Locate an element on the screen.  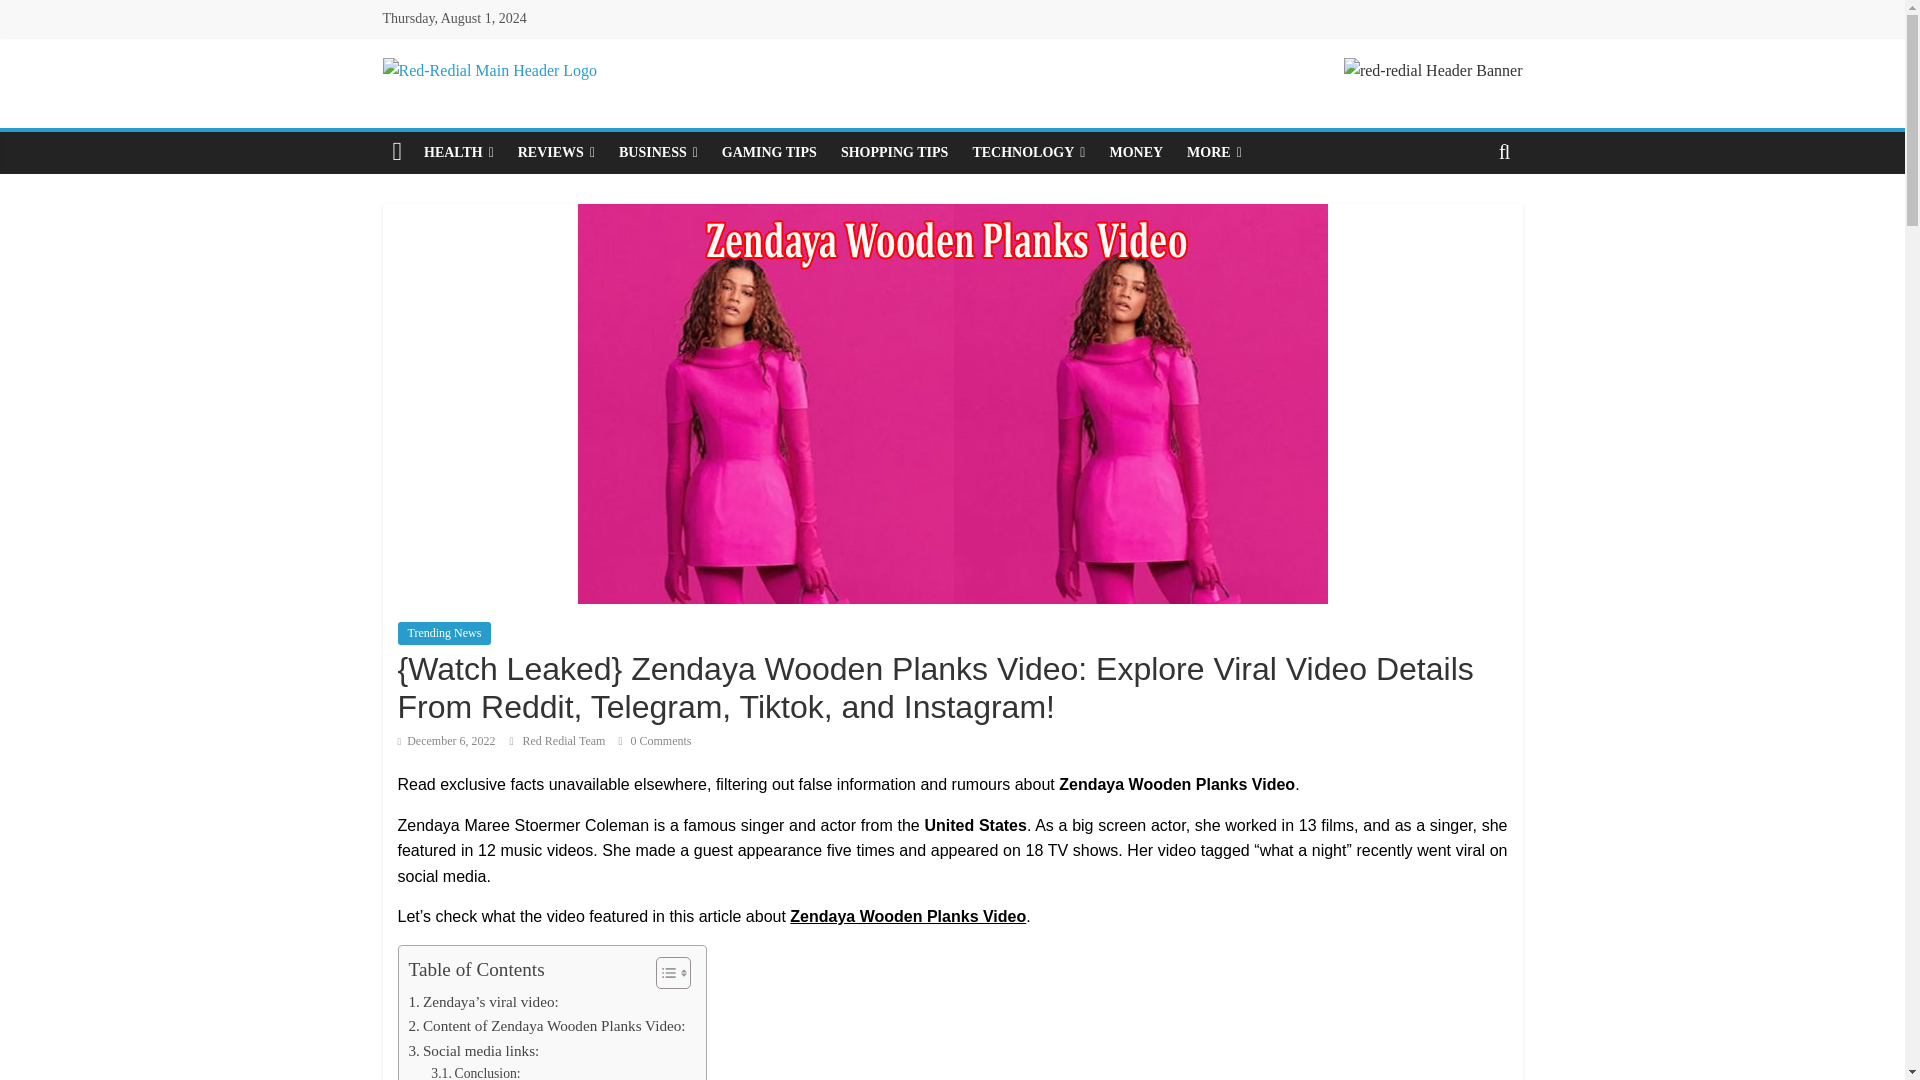
Red Redial Team is located at coordinates (565, 741).